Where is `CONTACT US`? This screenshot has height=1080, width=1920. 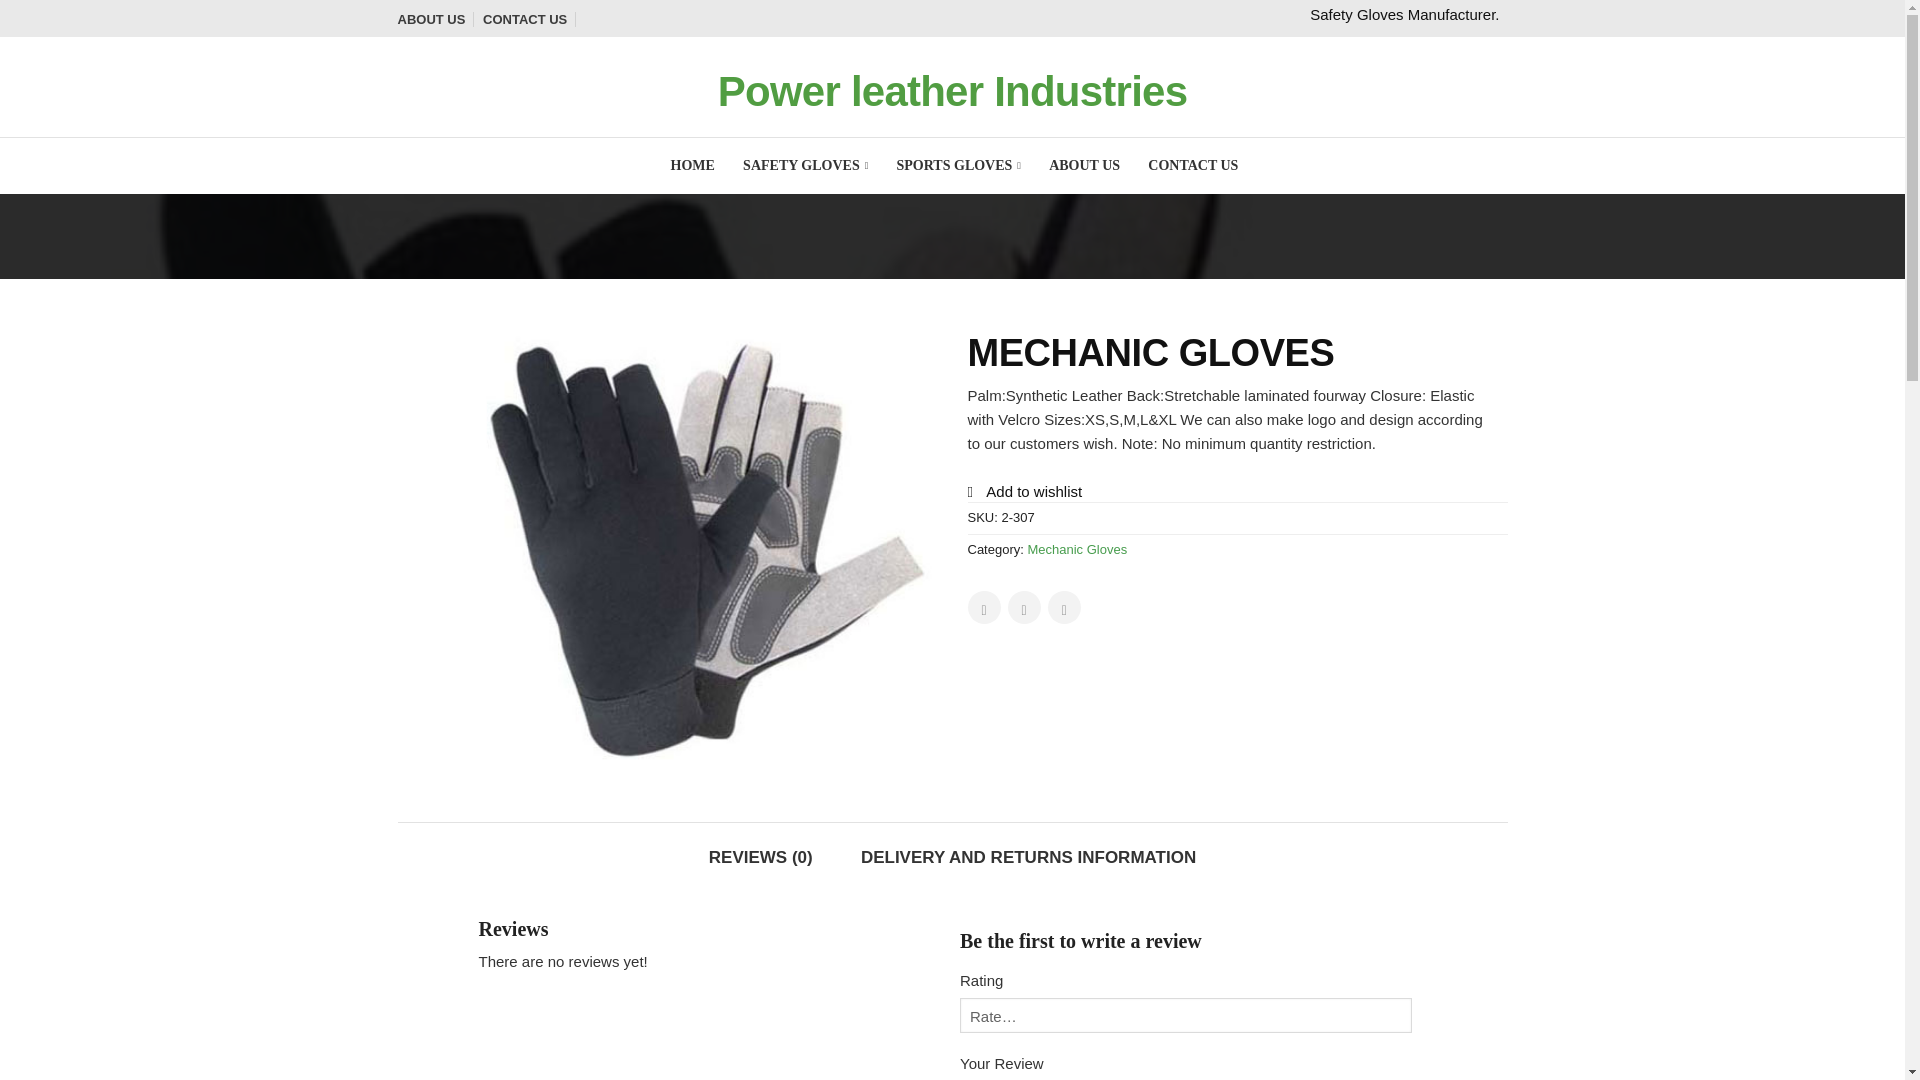 CONTACT US is located at coordinates (530, 19).